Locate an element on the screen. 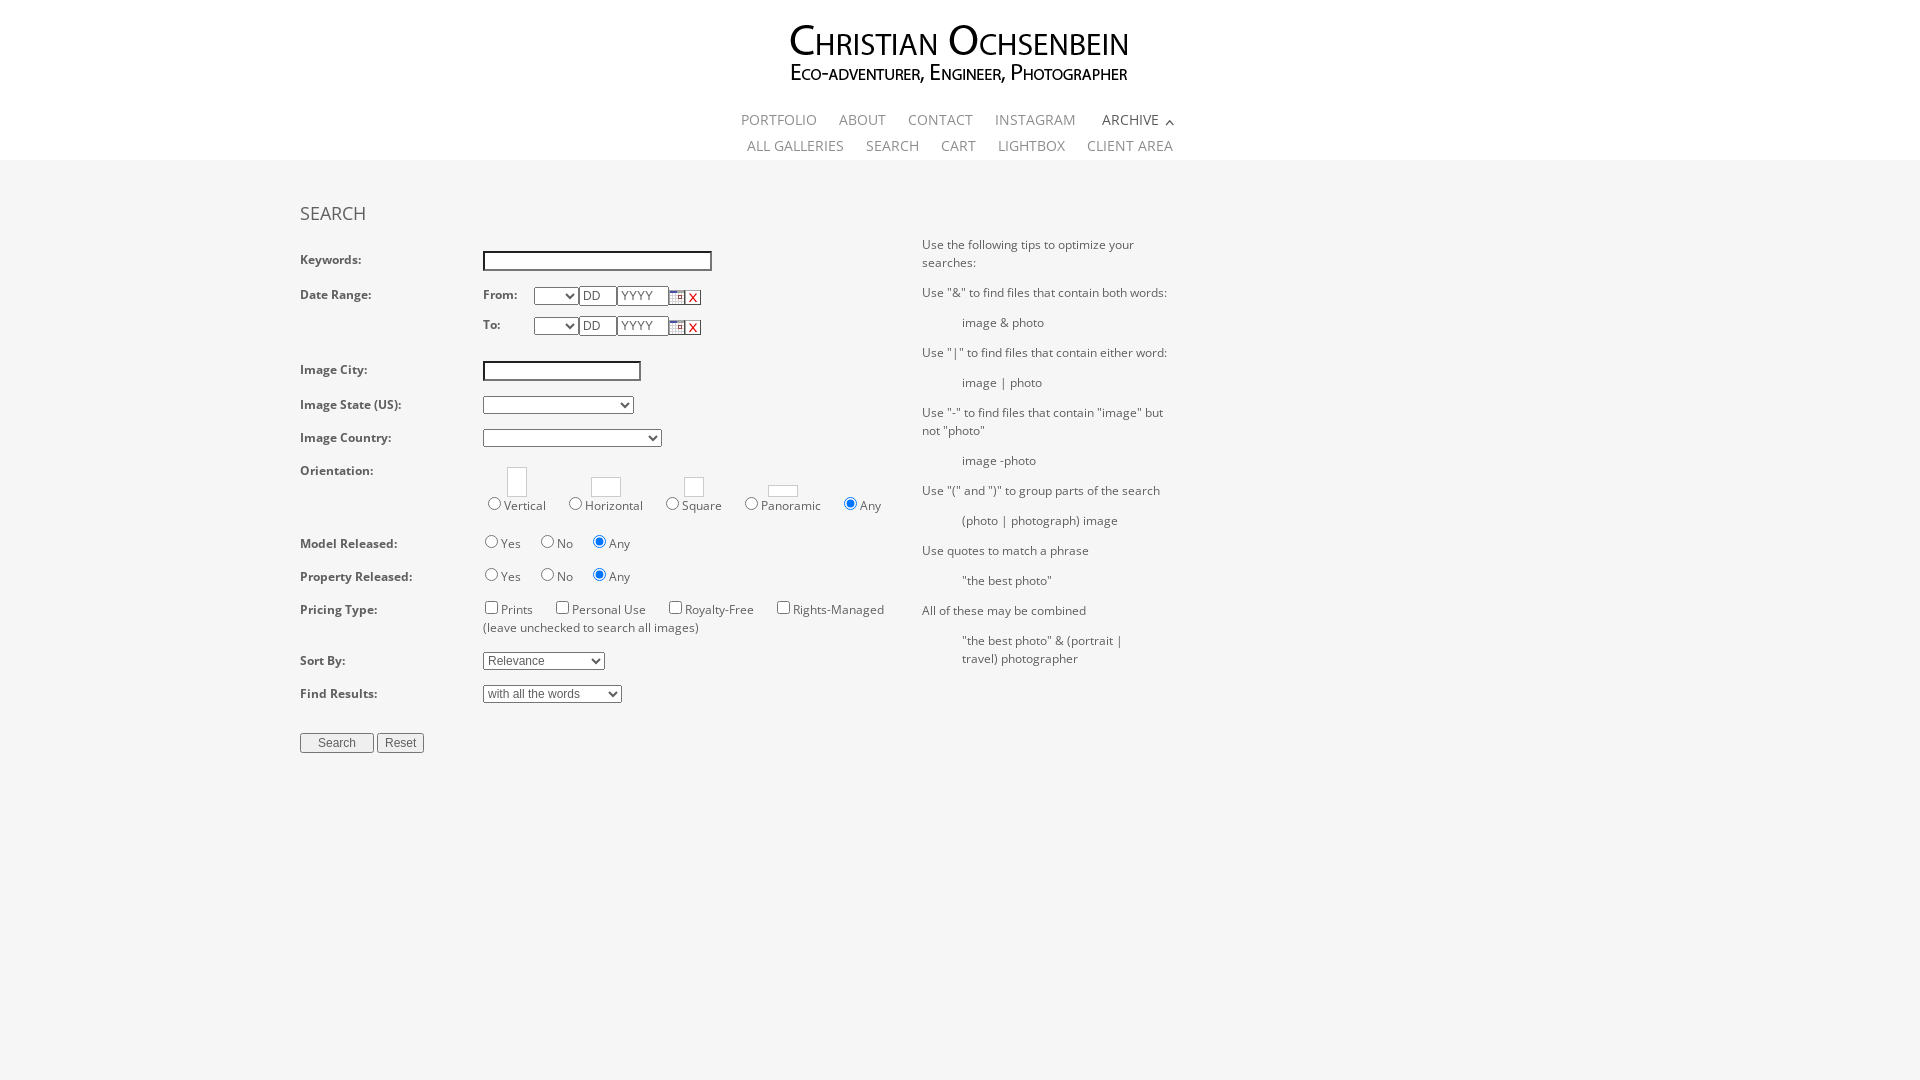 The height and width of the screenshot is (1080, 1920). LIGHTBOX is located at coordinates (1032, 146).